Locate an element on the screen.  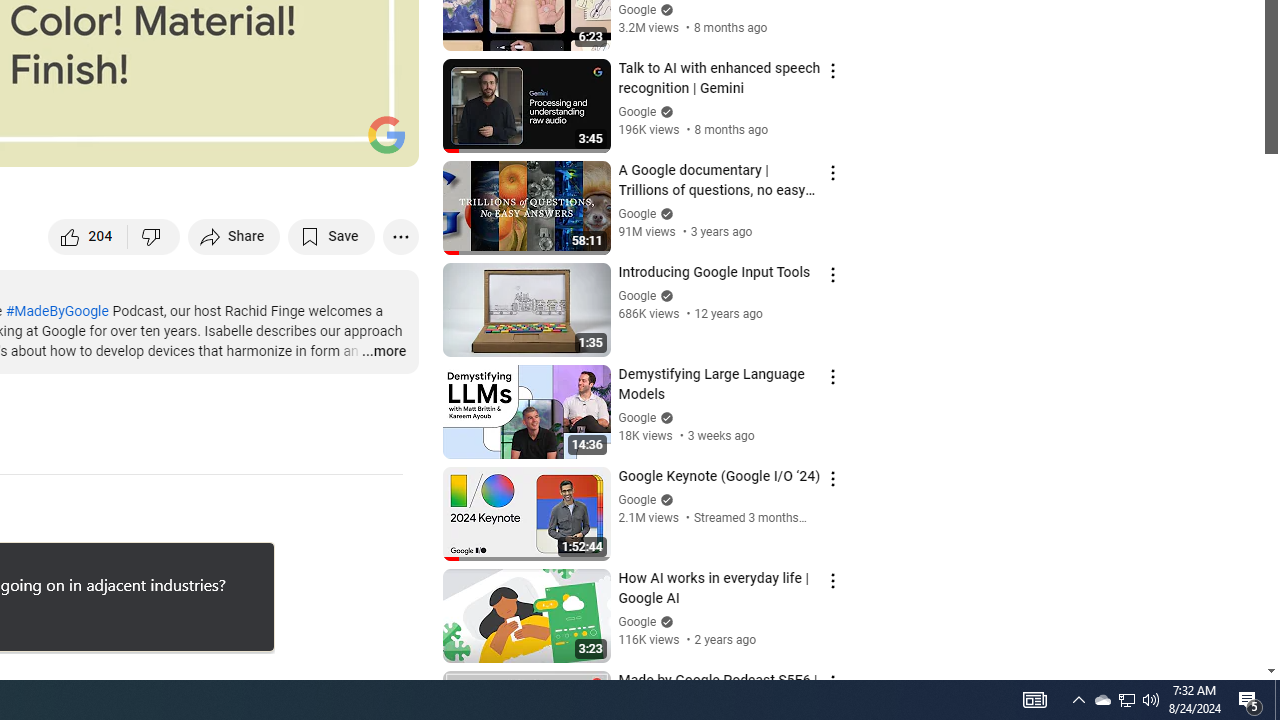
Miniplayer (i) is located at coordinates (286, 142).